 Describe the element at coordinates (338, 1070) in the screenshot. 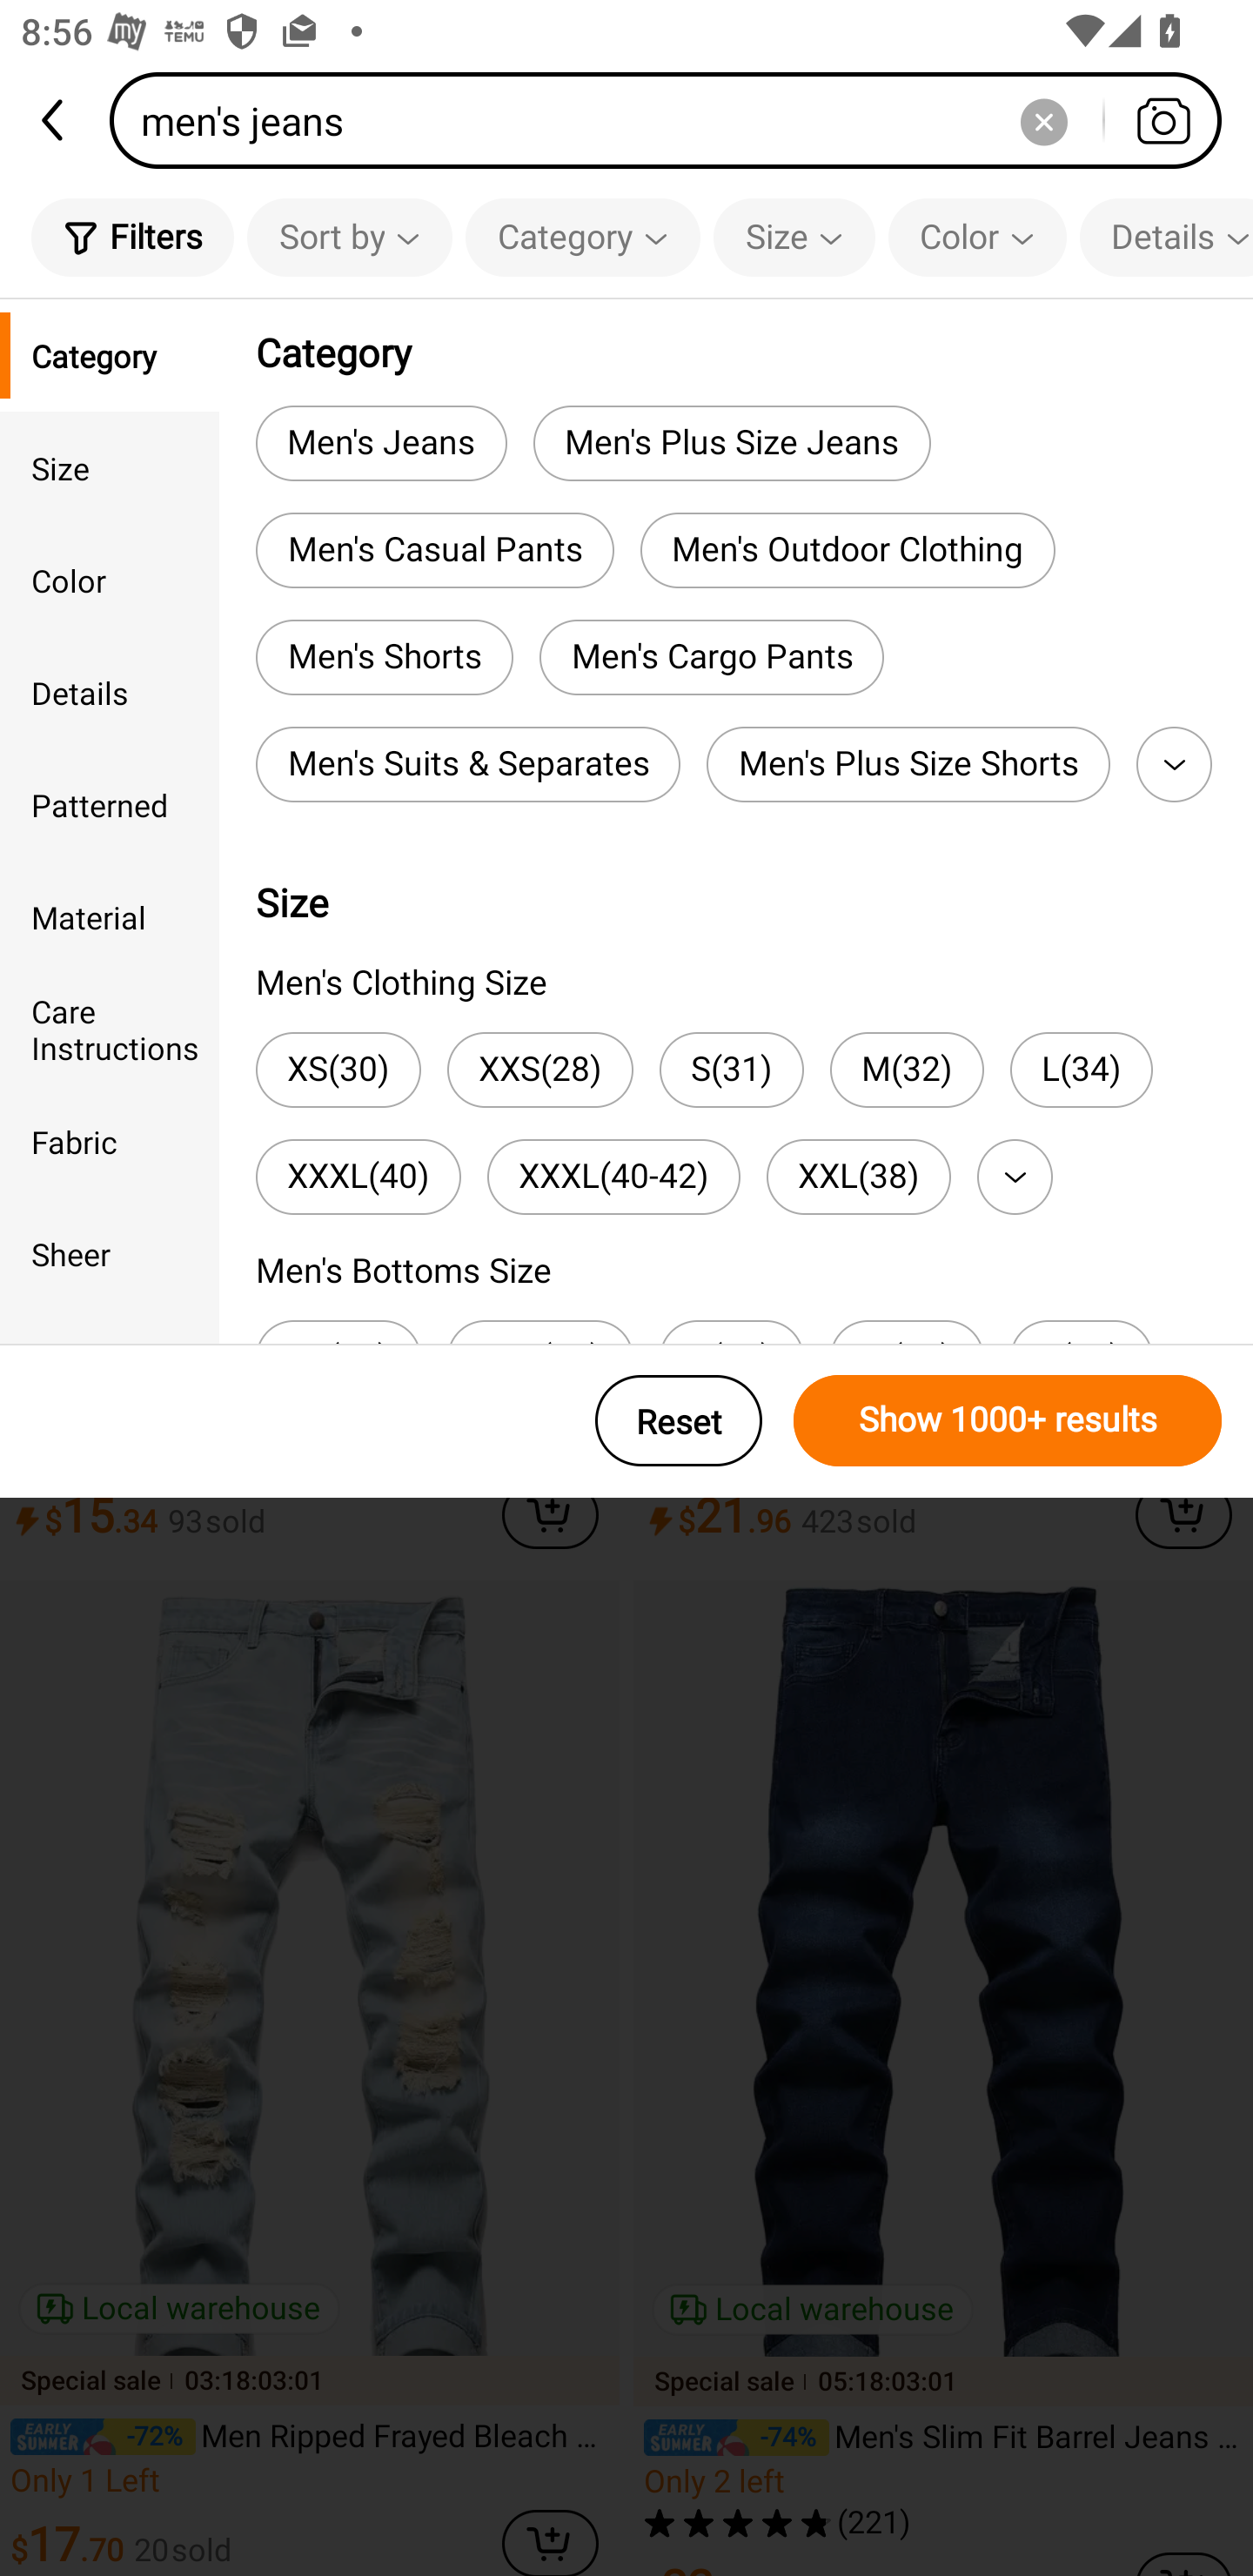

I see `XS(30)` at that location.